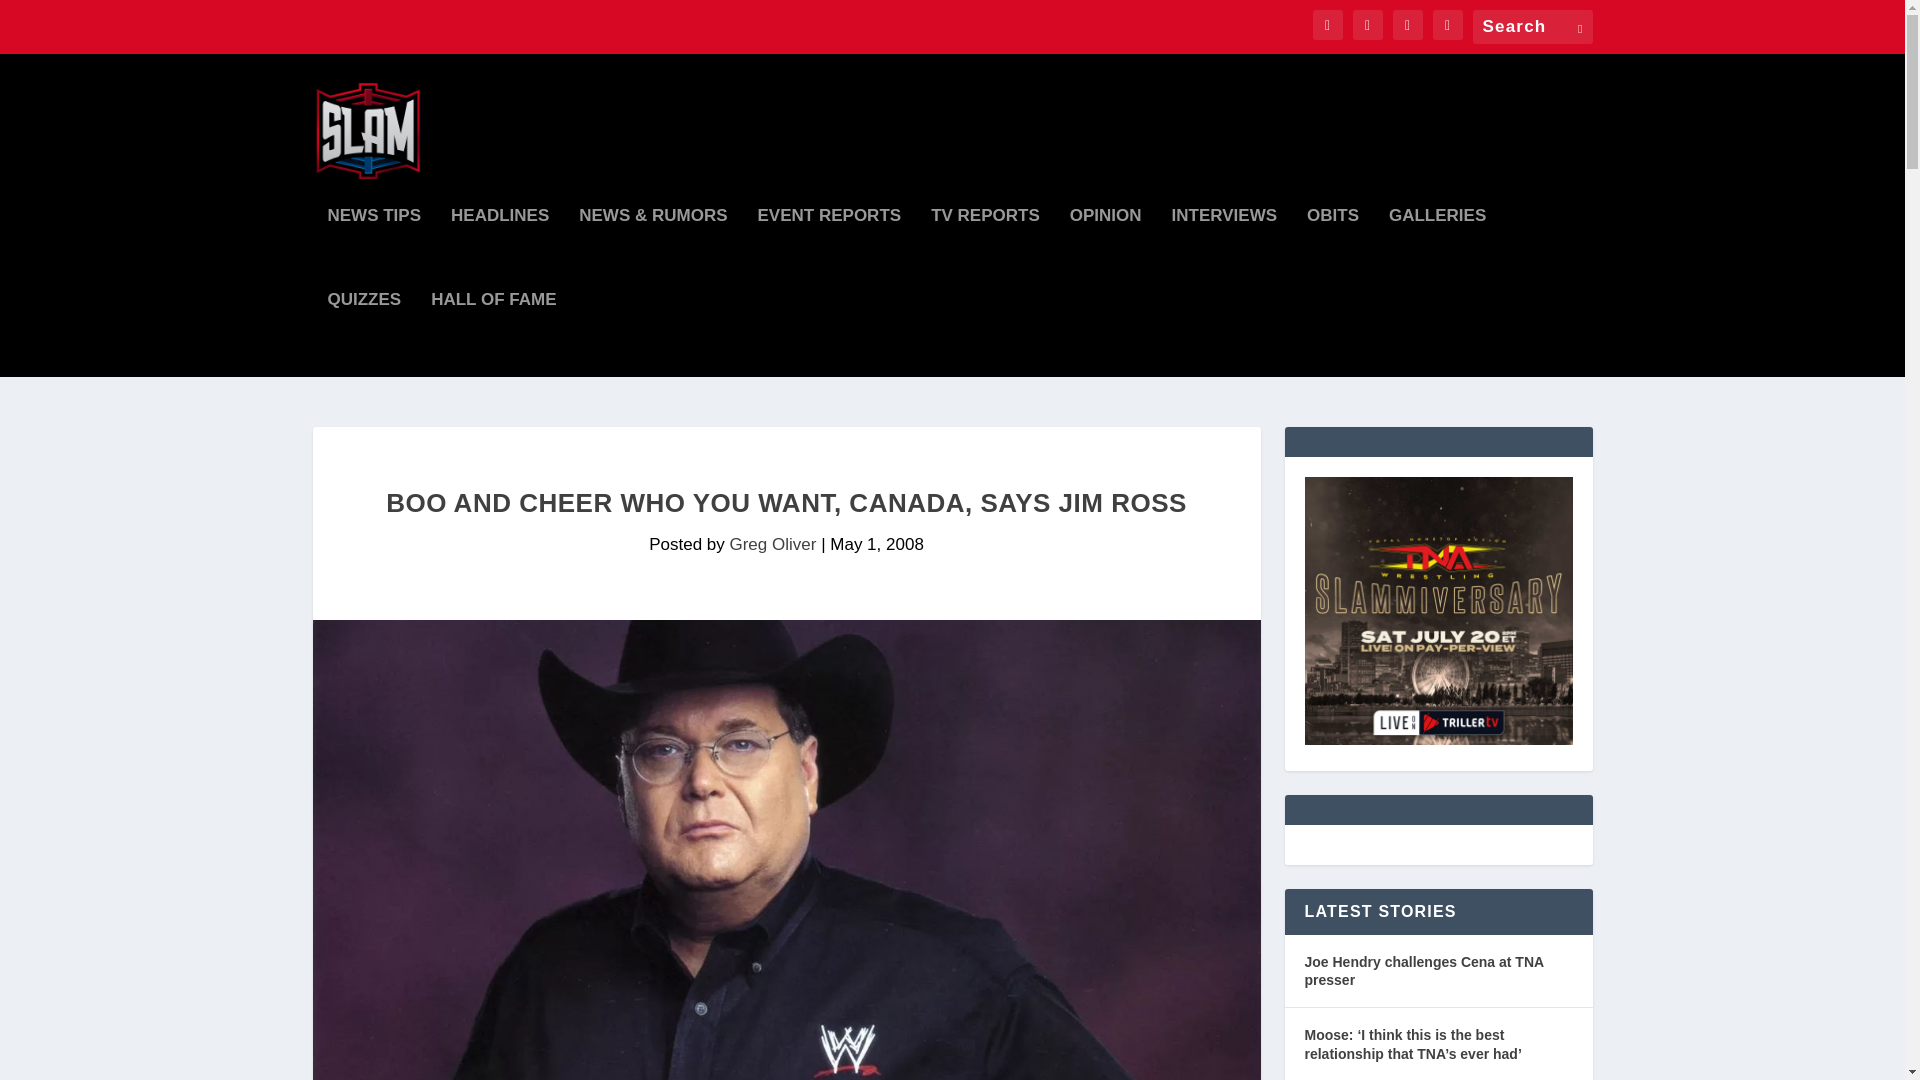 The height and width of the screenshot is (1080, 1920). Describe the element at coordinates (1333, 250) in the screenshot. I see `OBITS` at that location.